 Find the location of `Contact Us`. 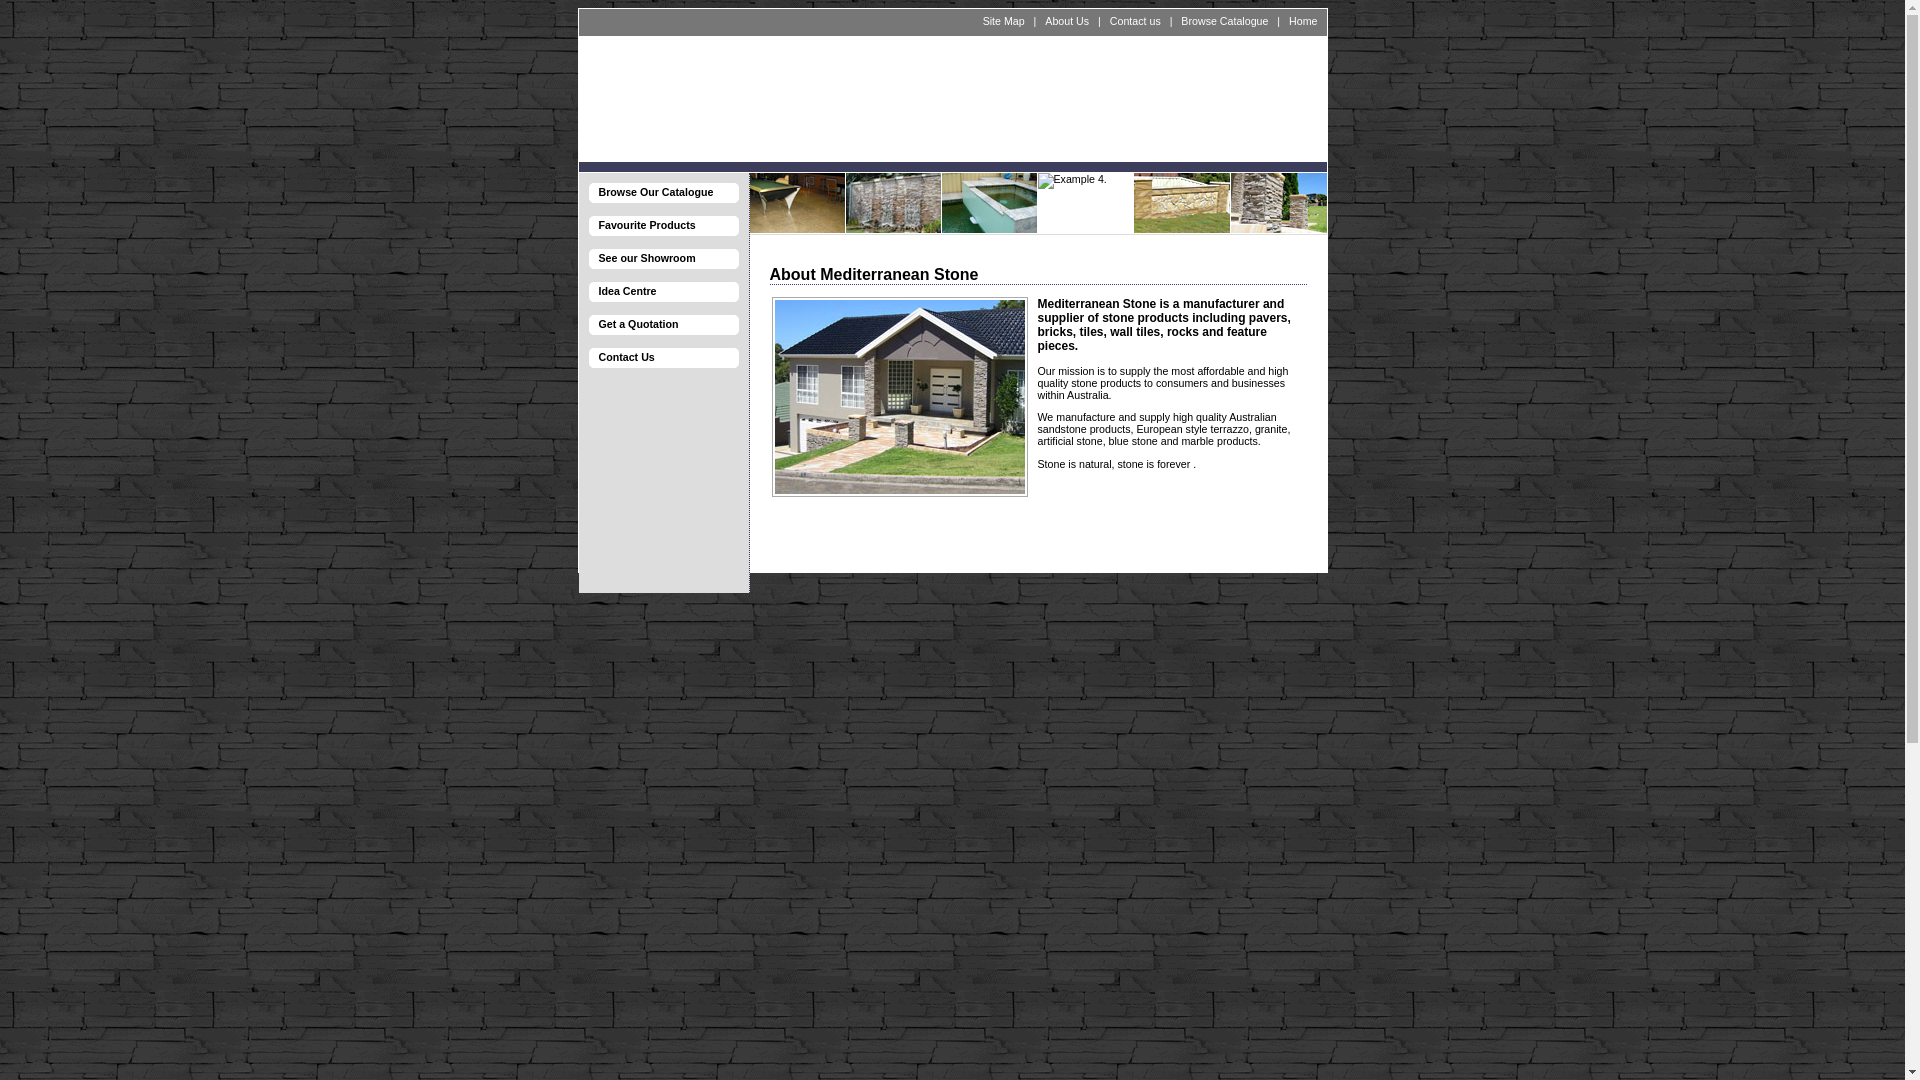

Contact Us is located at coordinates (662, 359).